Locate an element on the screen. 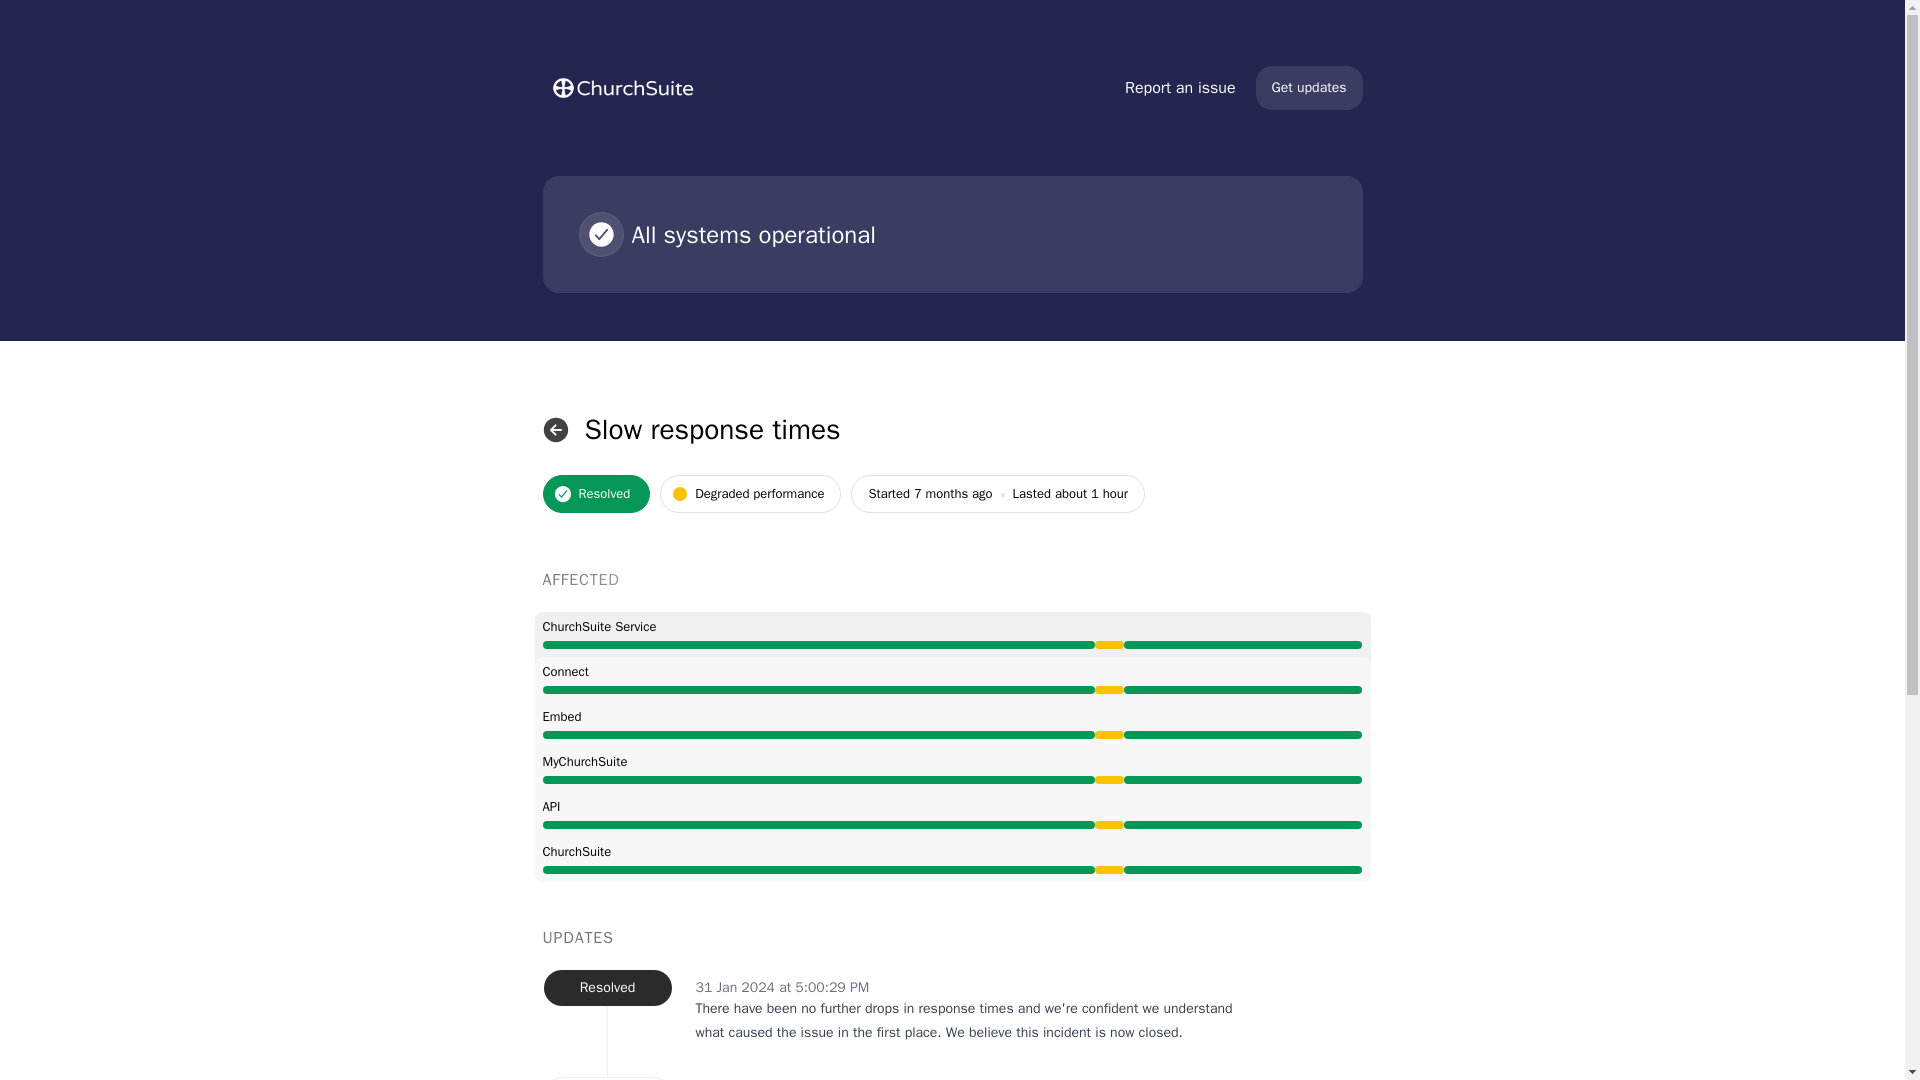 This screenshot has height=1080, width=1920. Show current status is located at coordinates (554, 430).